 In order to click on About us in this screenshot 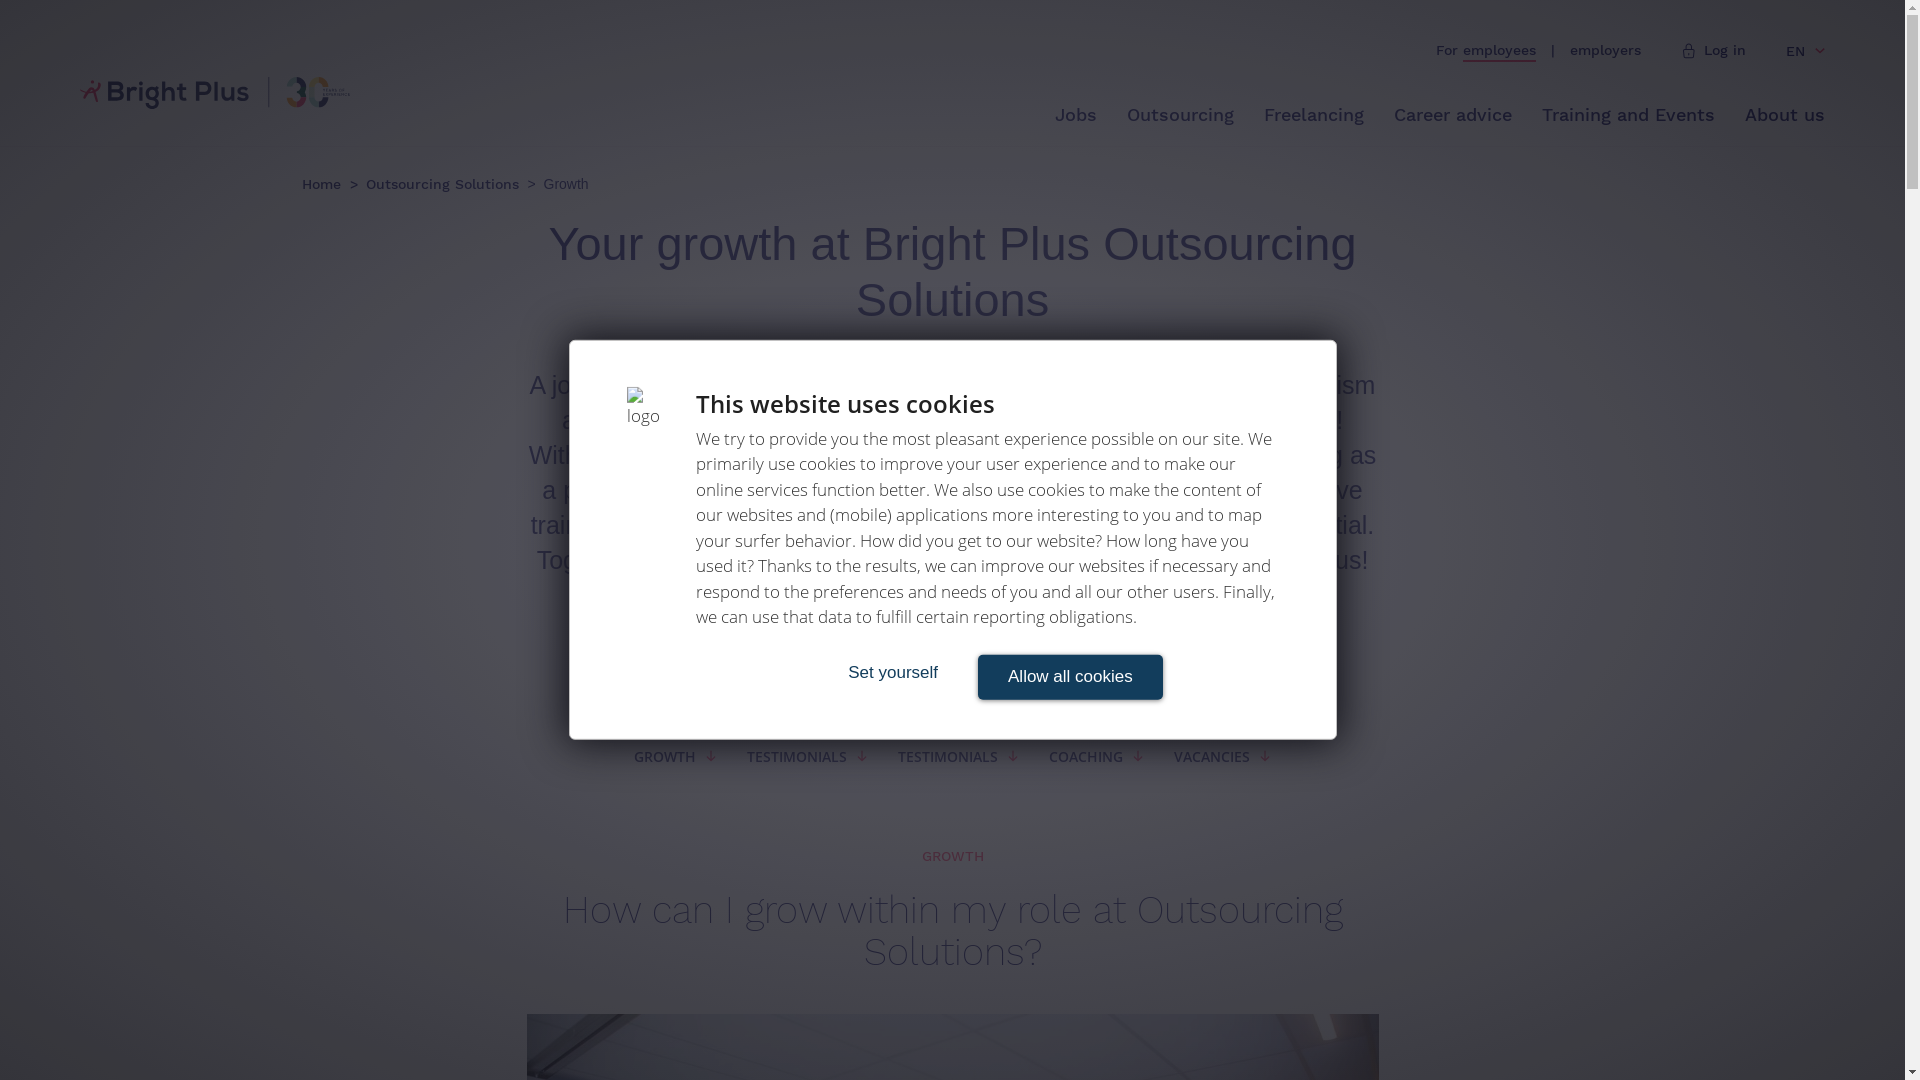, I will do `click(1785, 116)`.